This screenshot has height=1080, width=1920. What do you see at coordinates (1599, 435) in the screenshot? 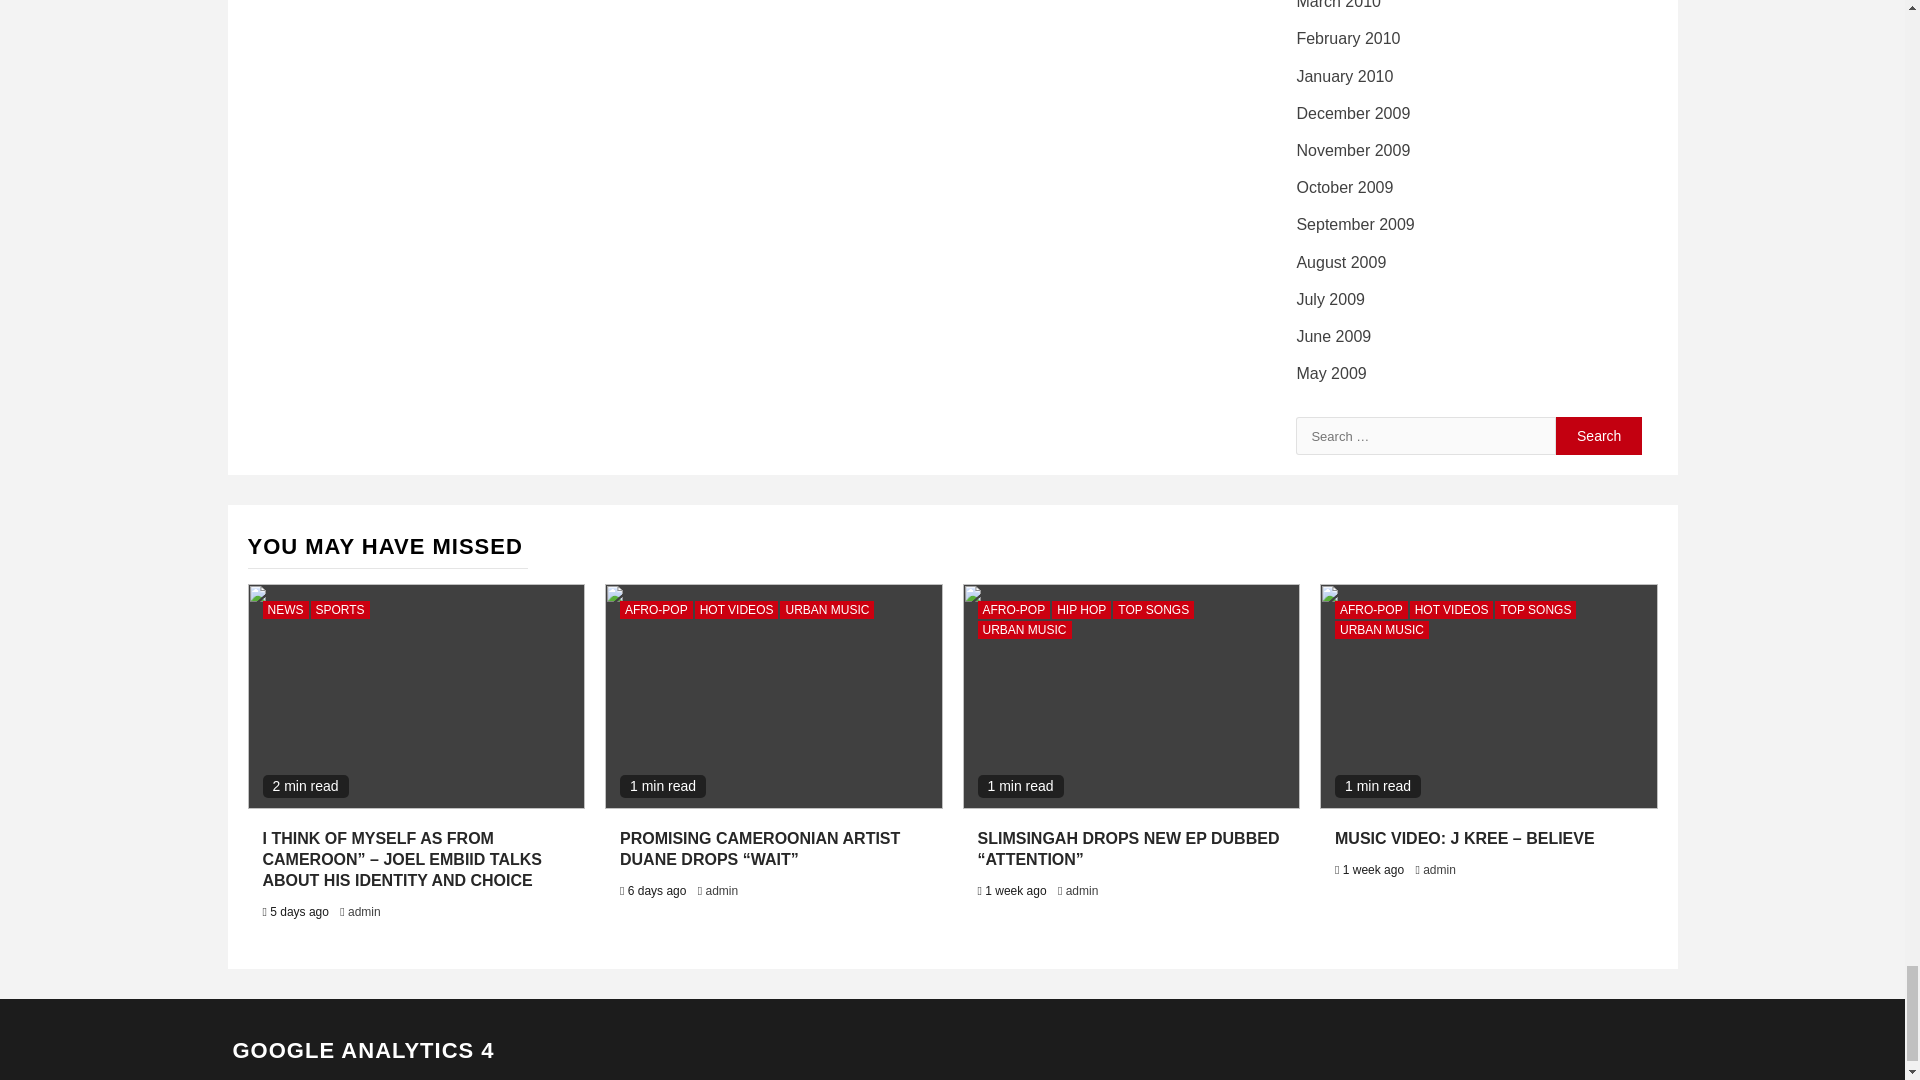
I see `Search` at bounding box center [1599, 435].